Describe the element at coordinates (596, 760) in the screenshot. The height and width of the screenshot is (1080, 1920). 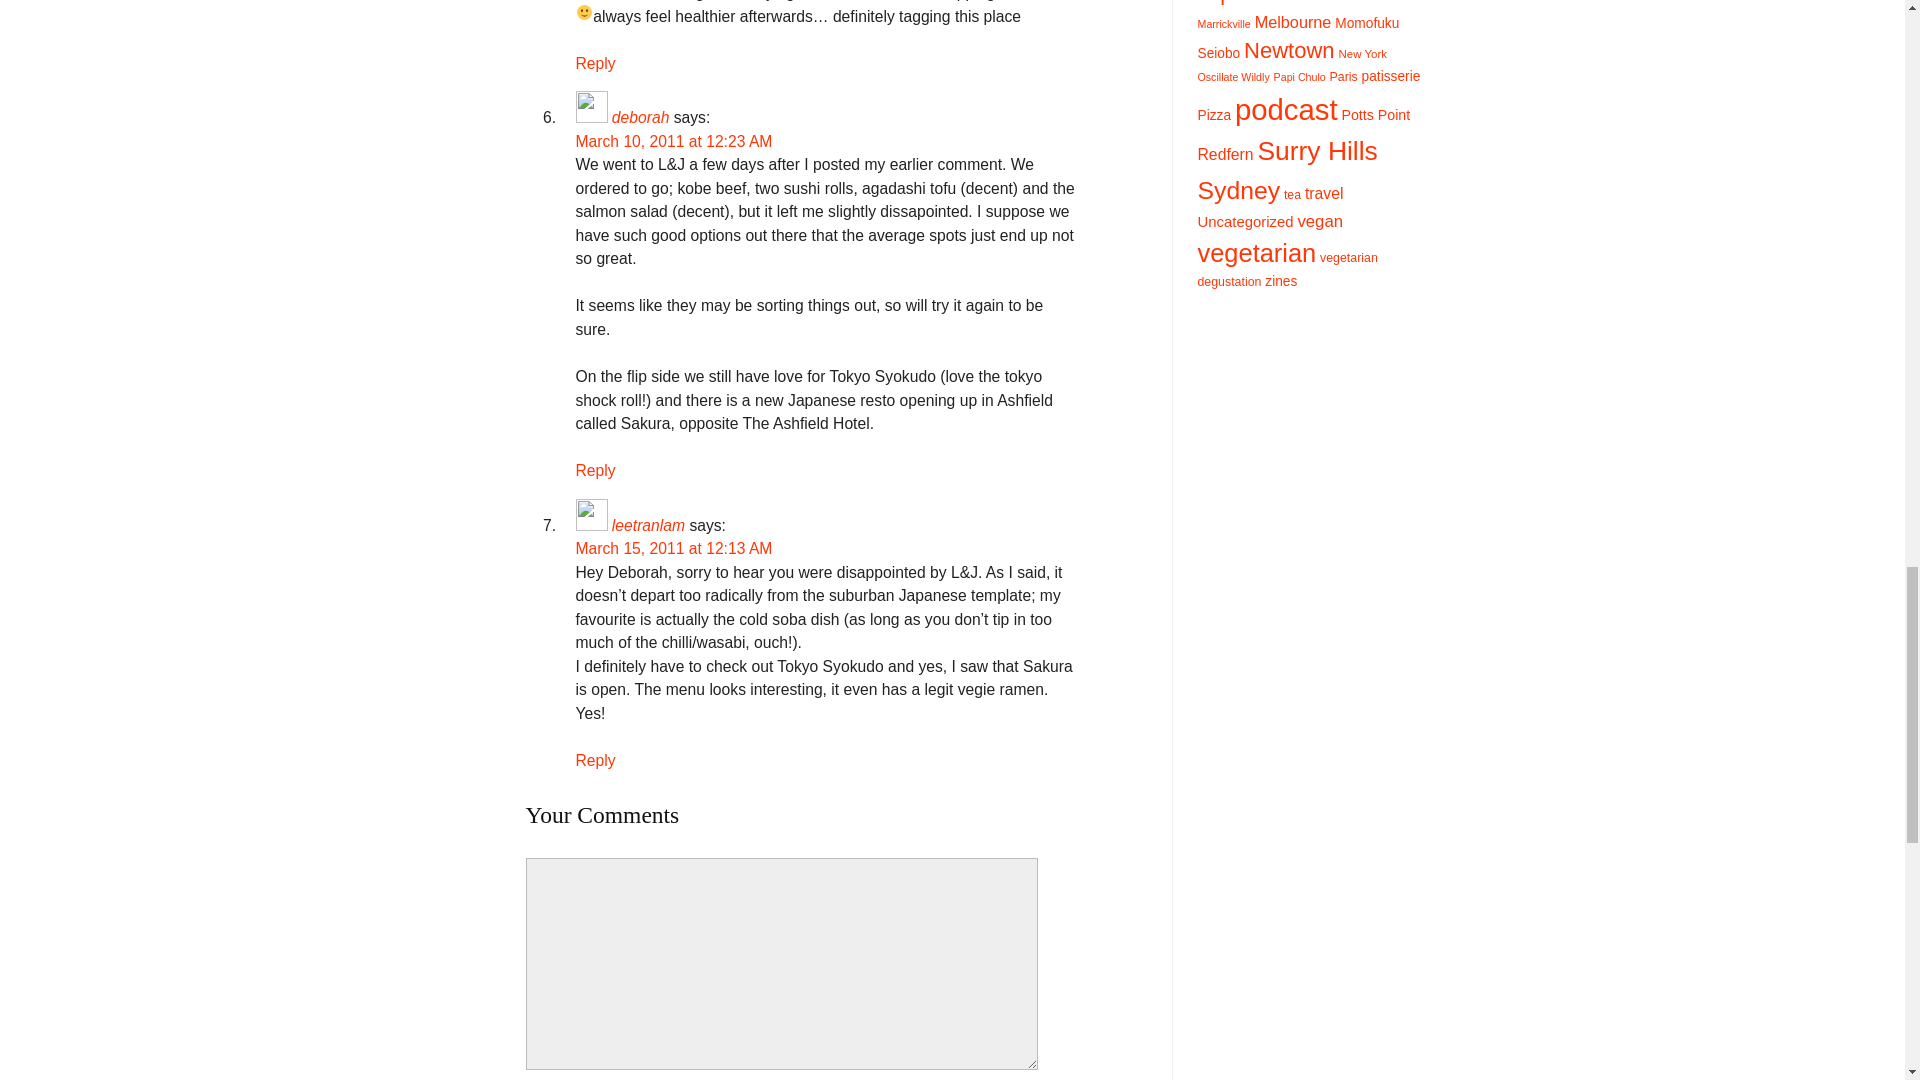
I see `Reply` at that location.